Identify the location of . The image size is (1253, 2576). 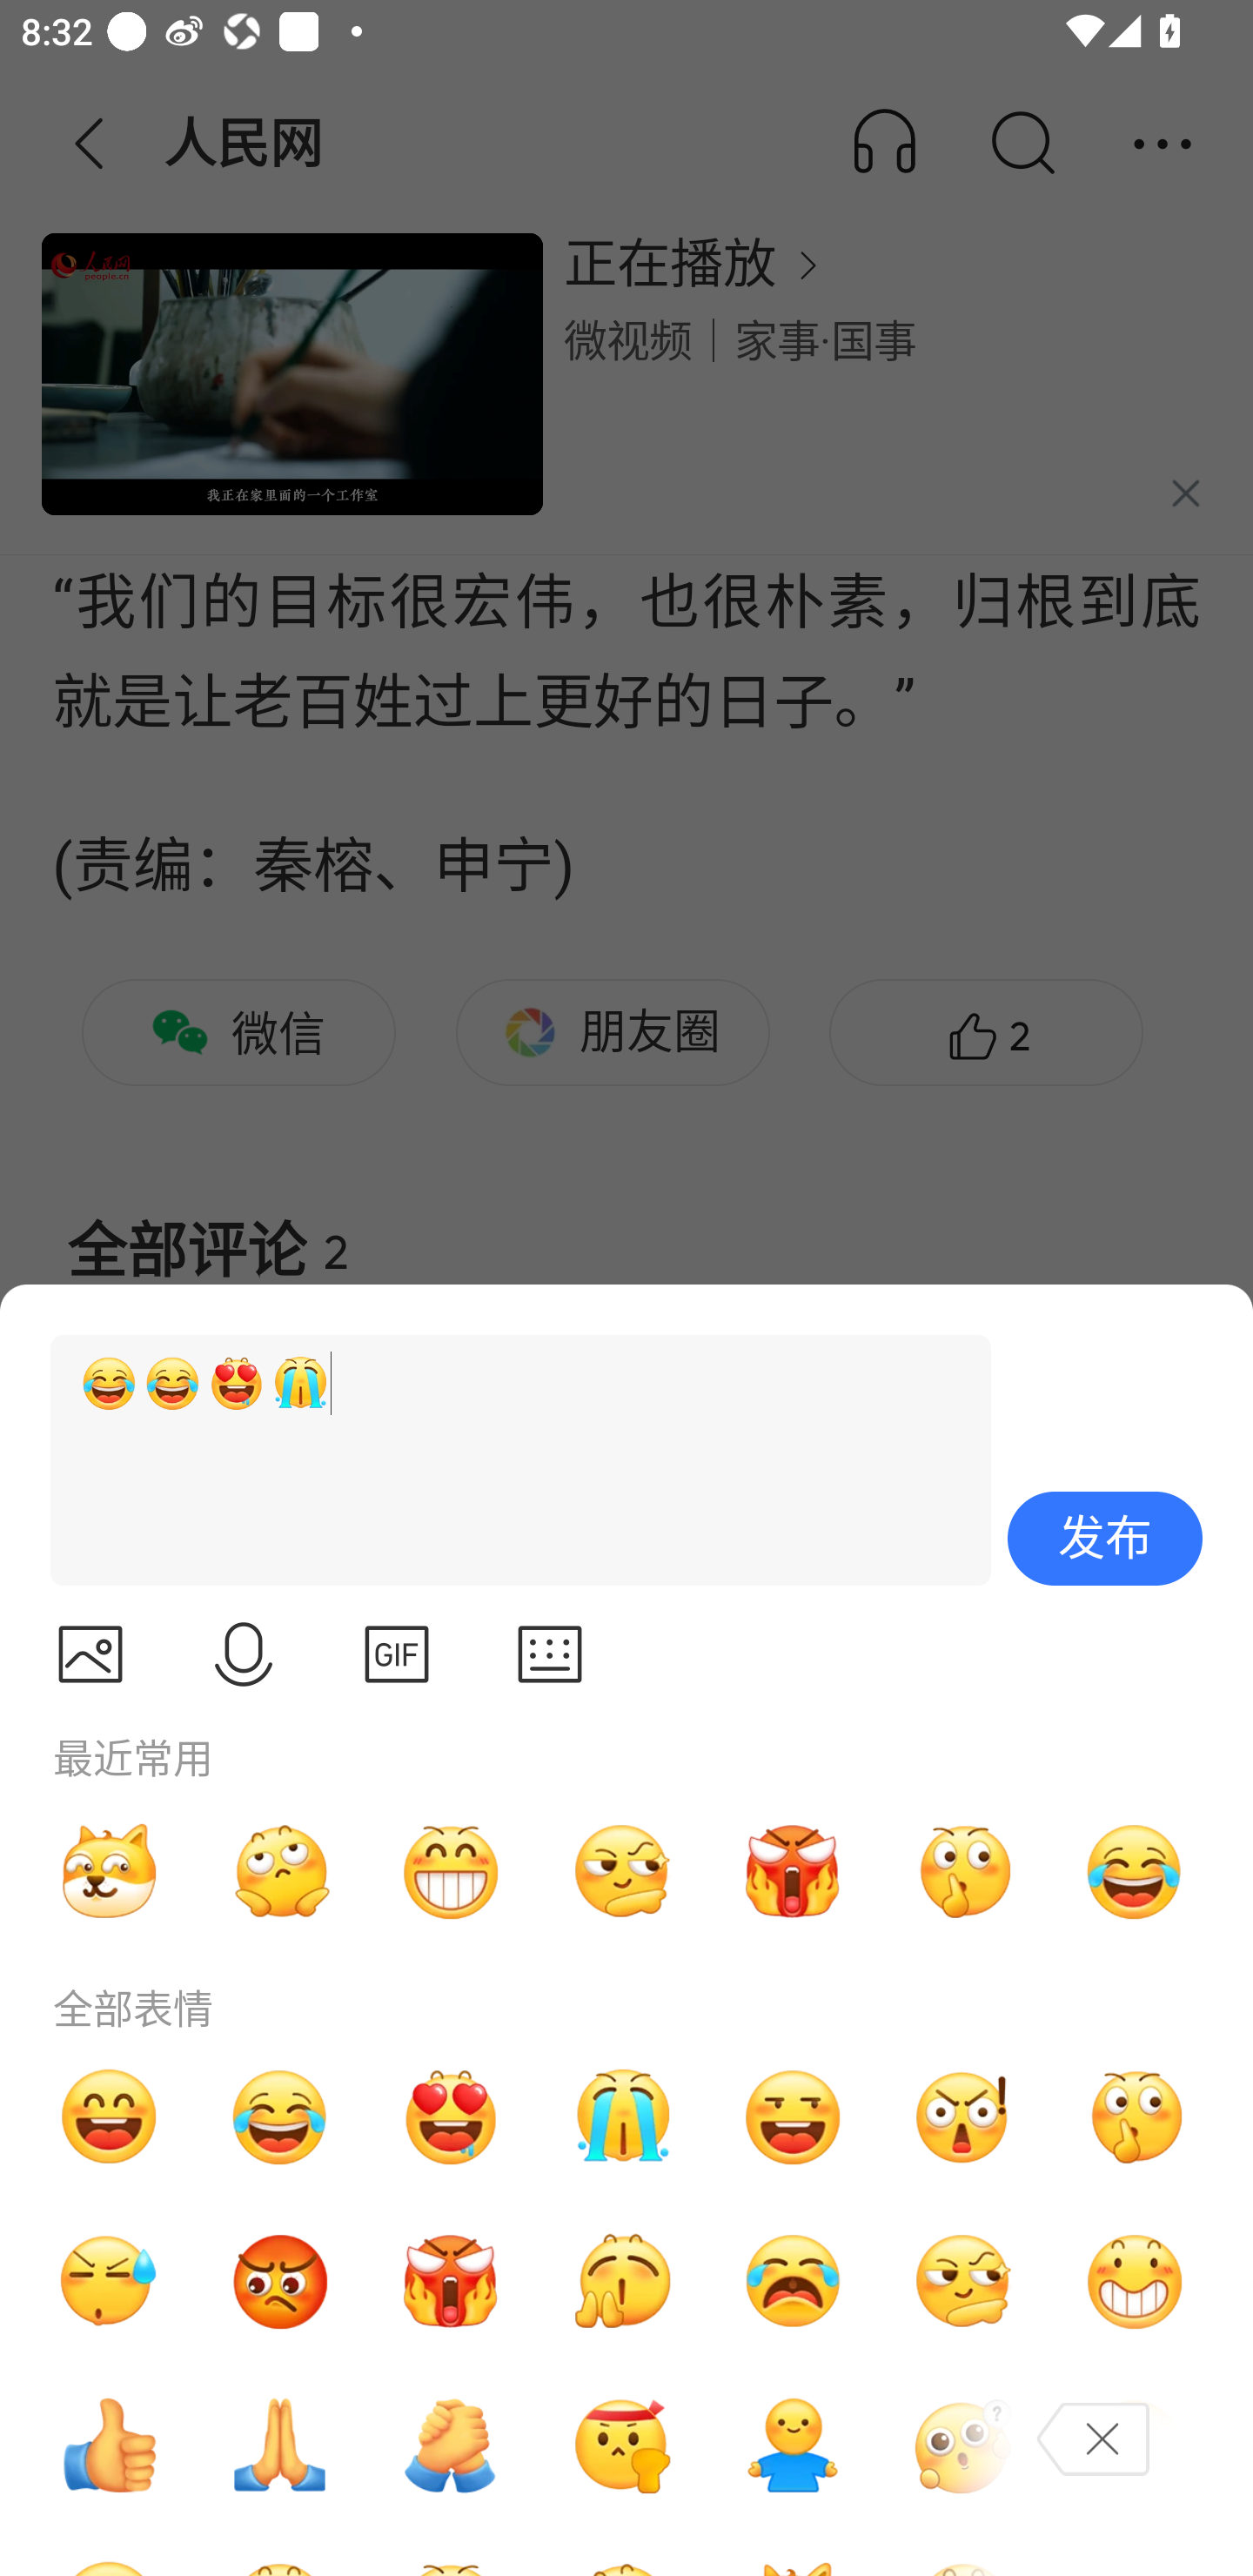
(397, 1654).